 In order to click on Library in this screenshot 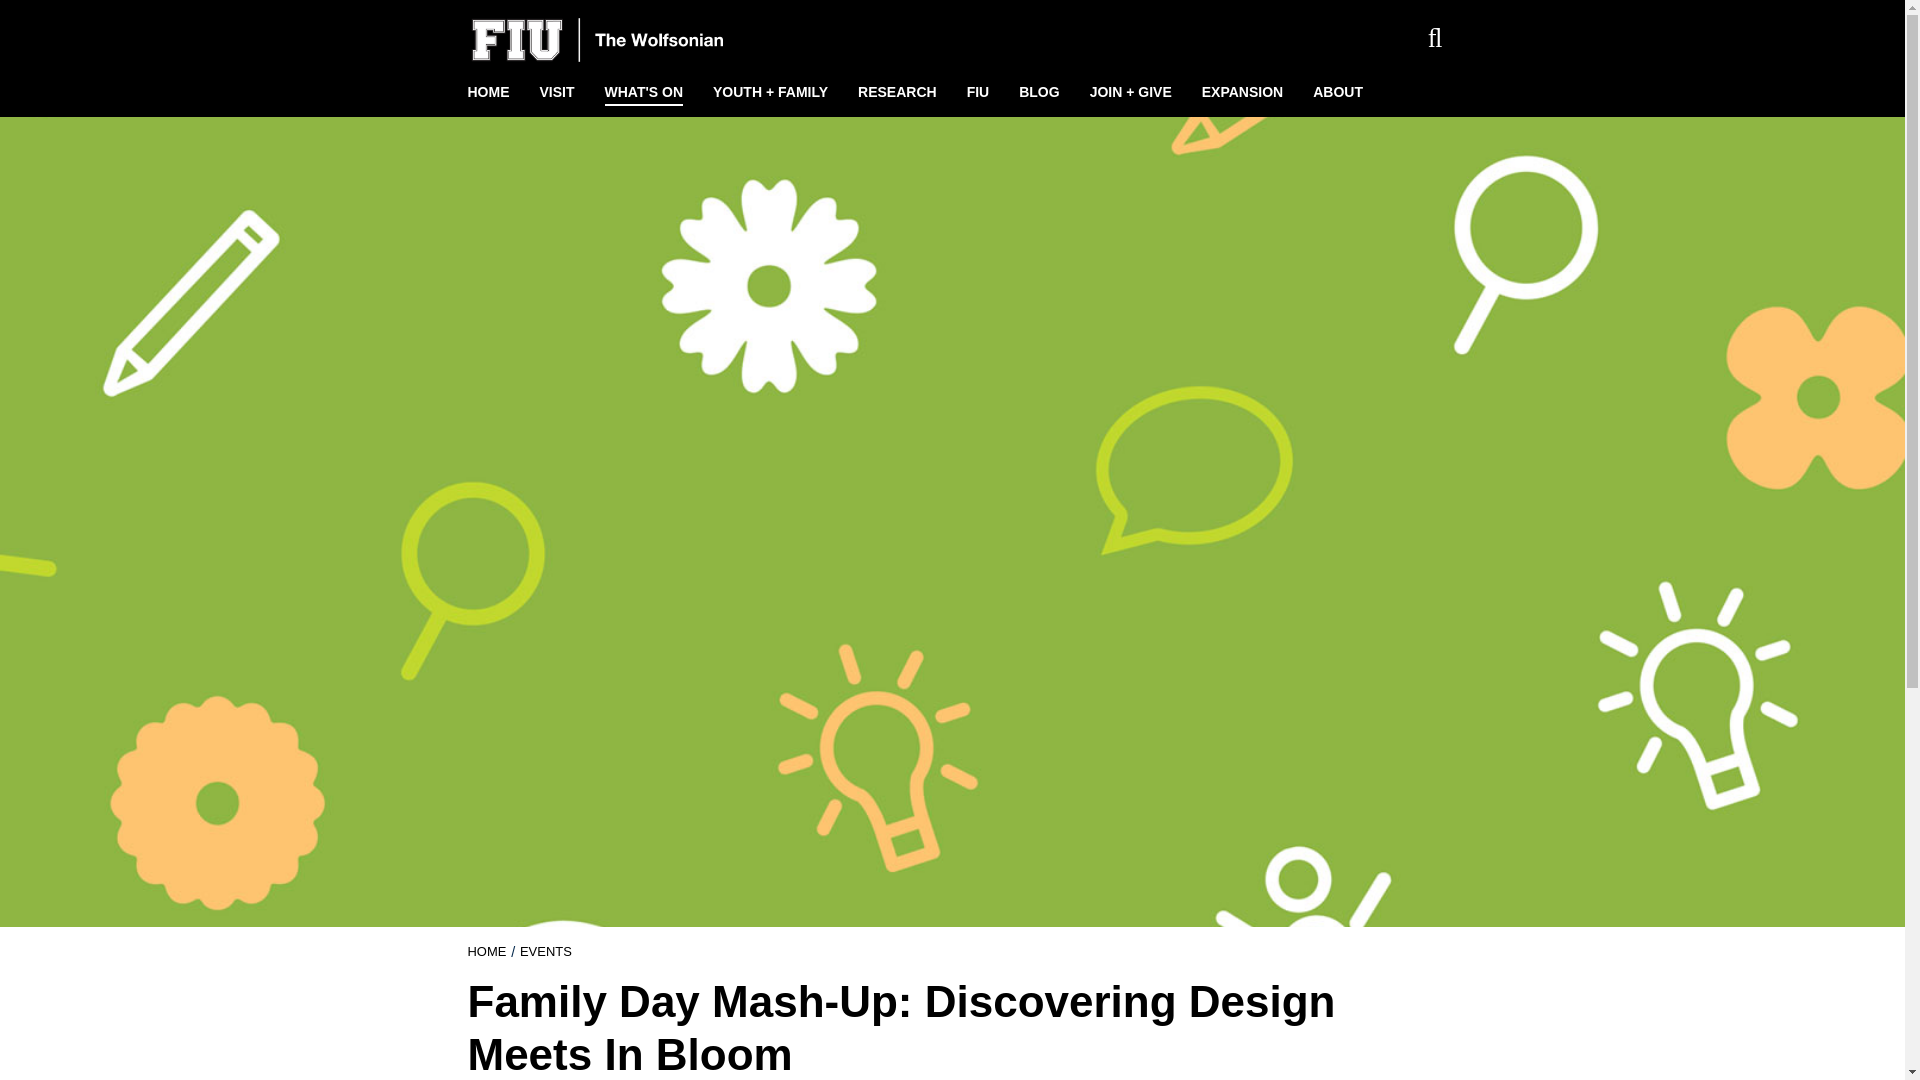, I will do `click(135, 290)`.